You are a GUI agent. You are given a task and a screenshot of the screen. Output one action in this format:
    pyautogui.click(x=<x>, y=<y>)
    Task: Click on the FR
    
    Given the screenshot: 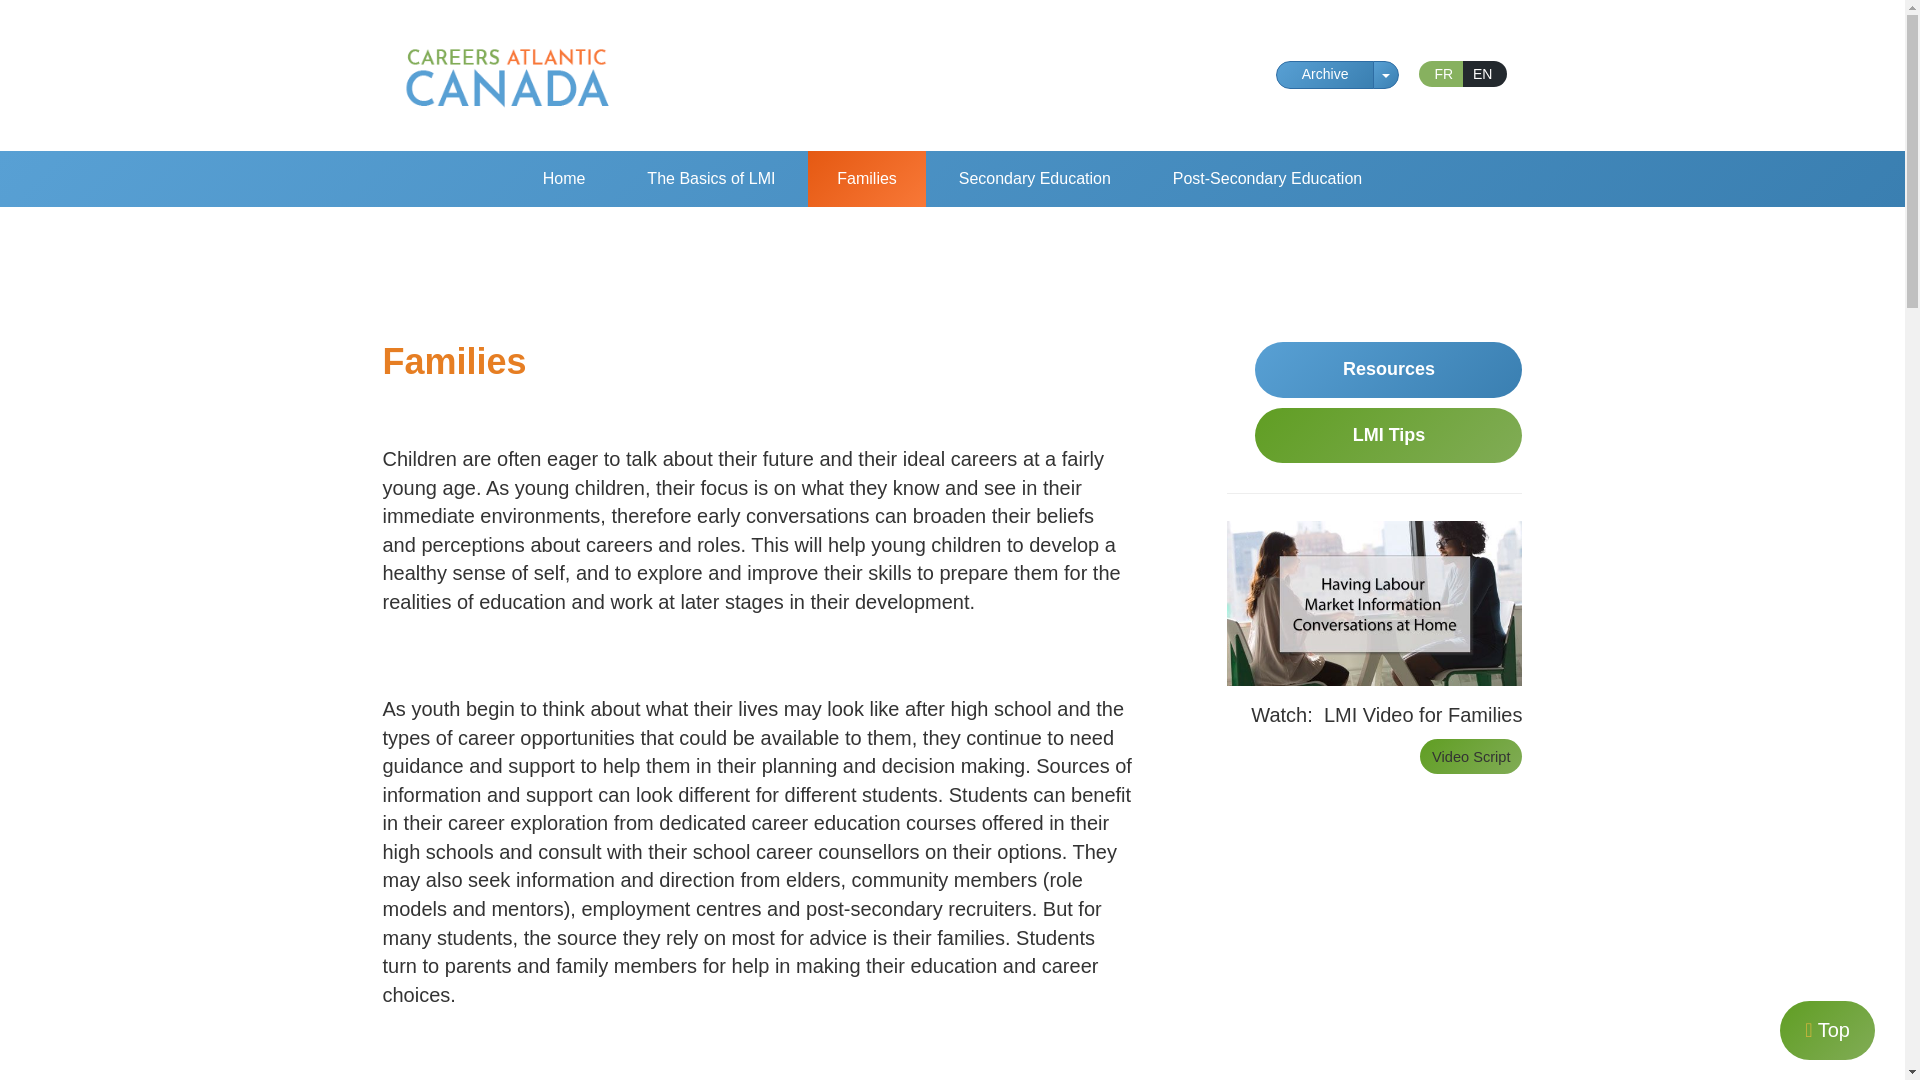 What is the action you would take?
    pyautogui.click(x=1440, y=74)
    